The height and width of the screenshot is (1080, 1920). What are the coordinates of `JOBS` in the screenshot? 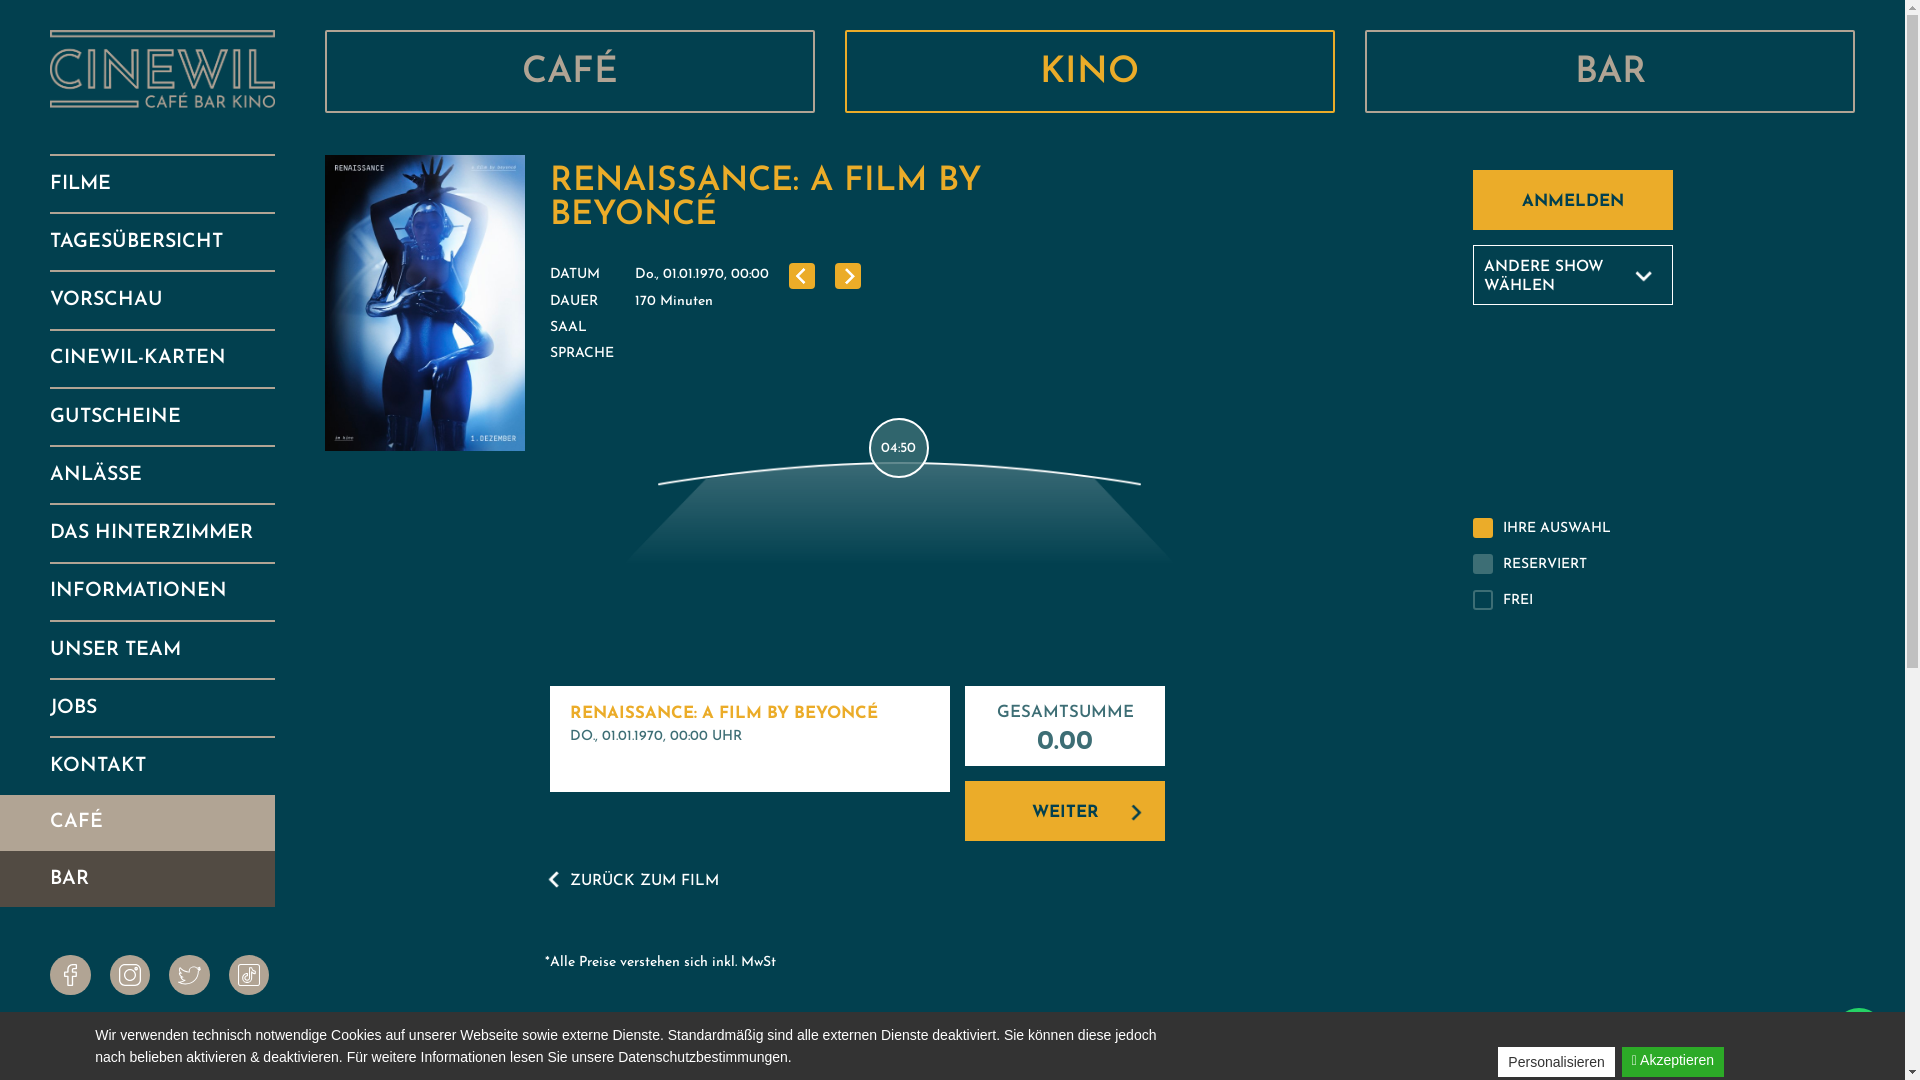 It's located at (162, 708).